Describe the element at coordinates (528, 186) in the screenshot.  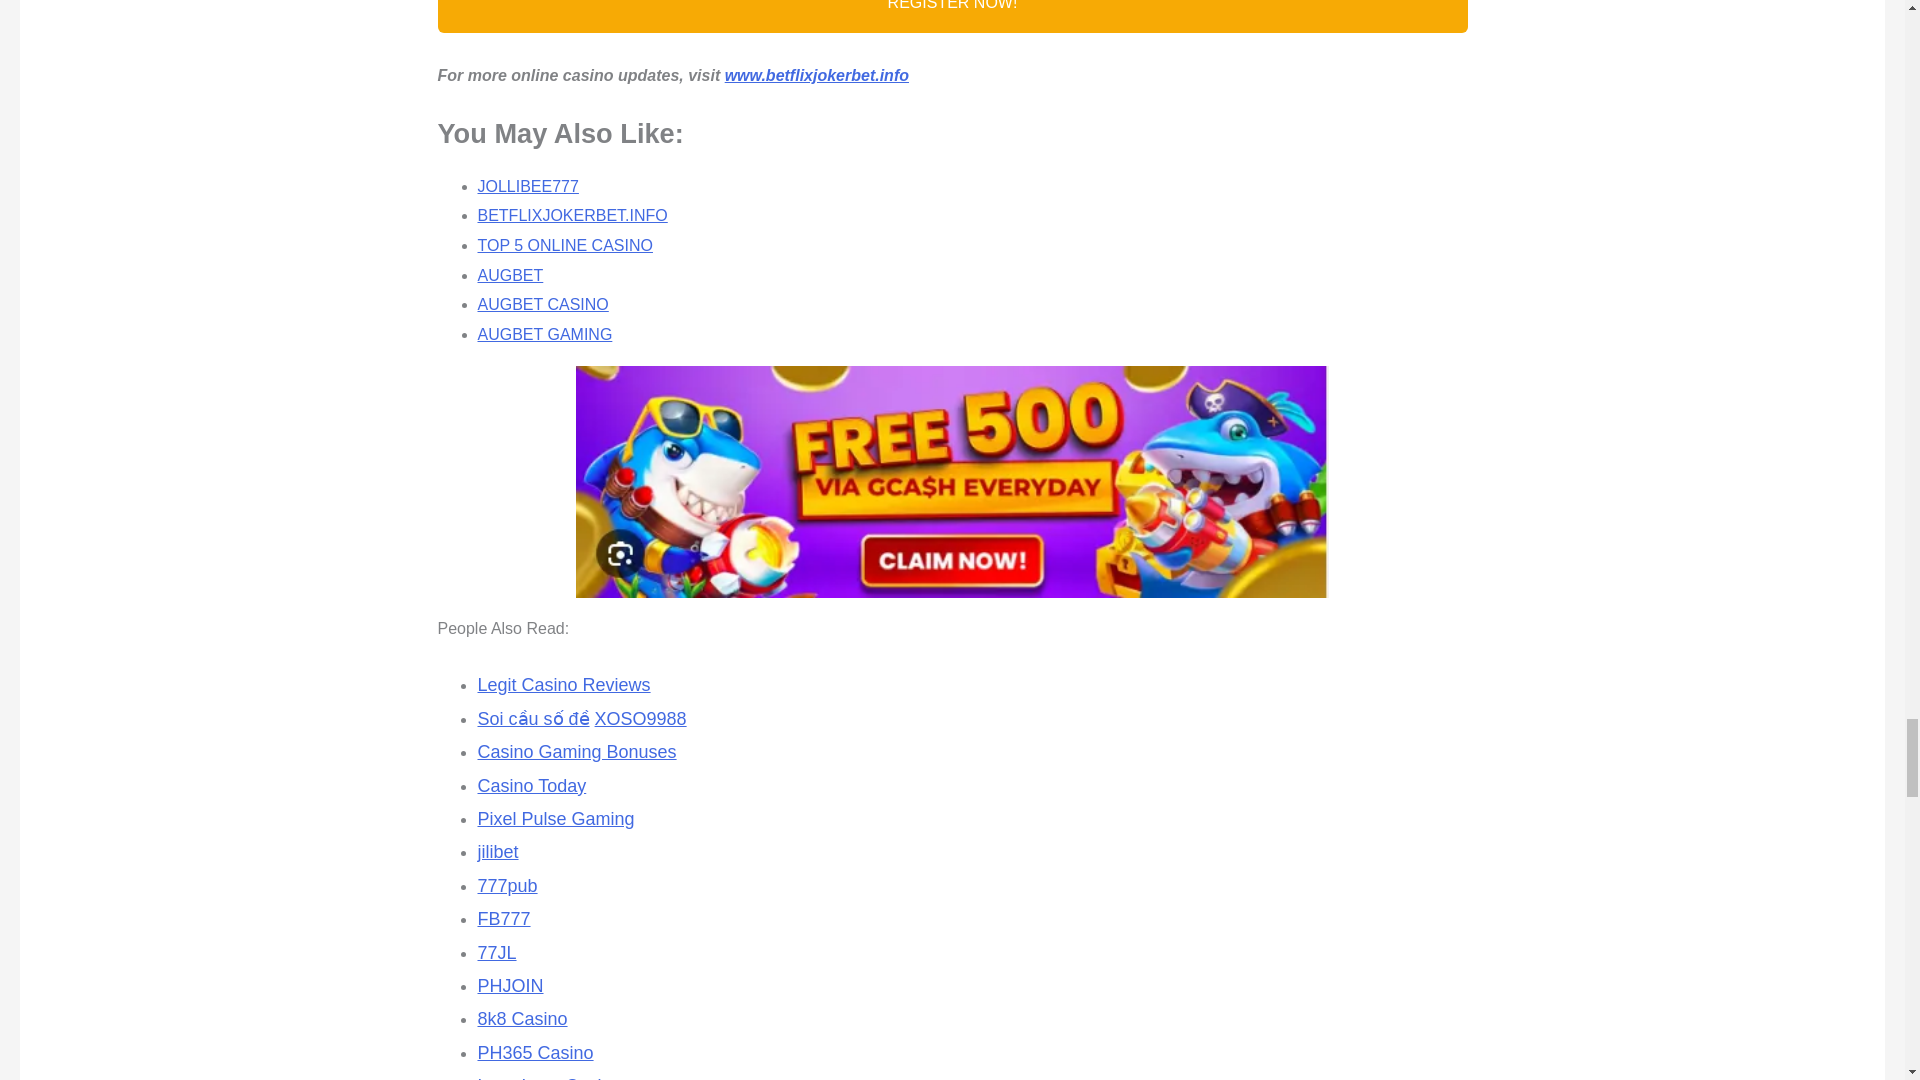
I see `JOLLIBEE777` at that location.